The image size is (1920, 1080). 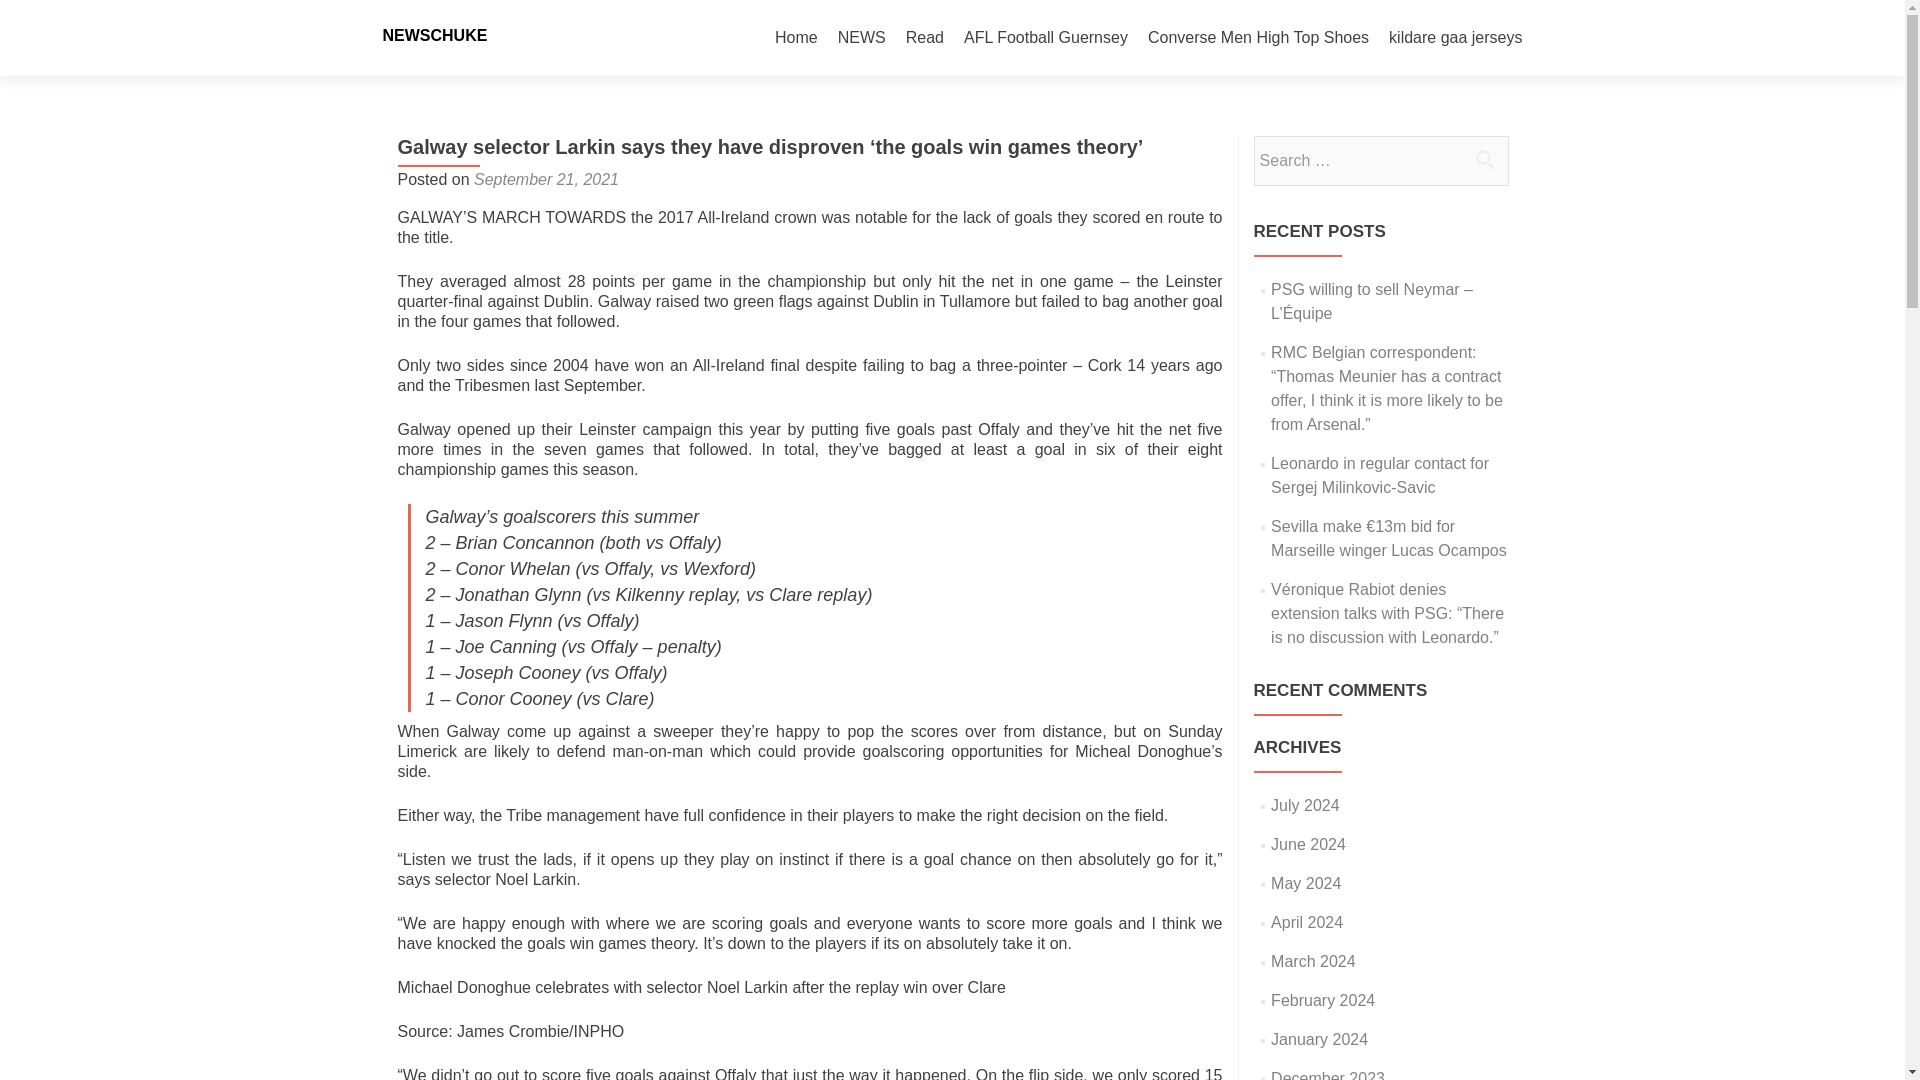 I want to click on kildare gaa jerseys, so click(x=1455, y=38).